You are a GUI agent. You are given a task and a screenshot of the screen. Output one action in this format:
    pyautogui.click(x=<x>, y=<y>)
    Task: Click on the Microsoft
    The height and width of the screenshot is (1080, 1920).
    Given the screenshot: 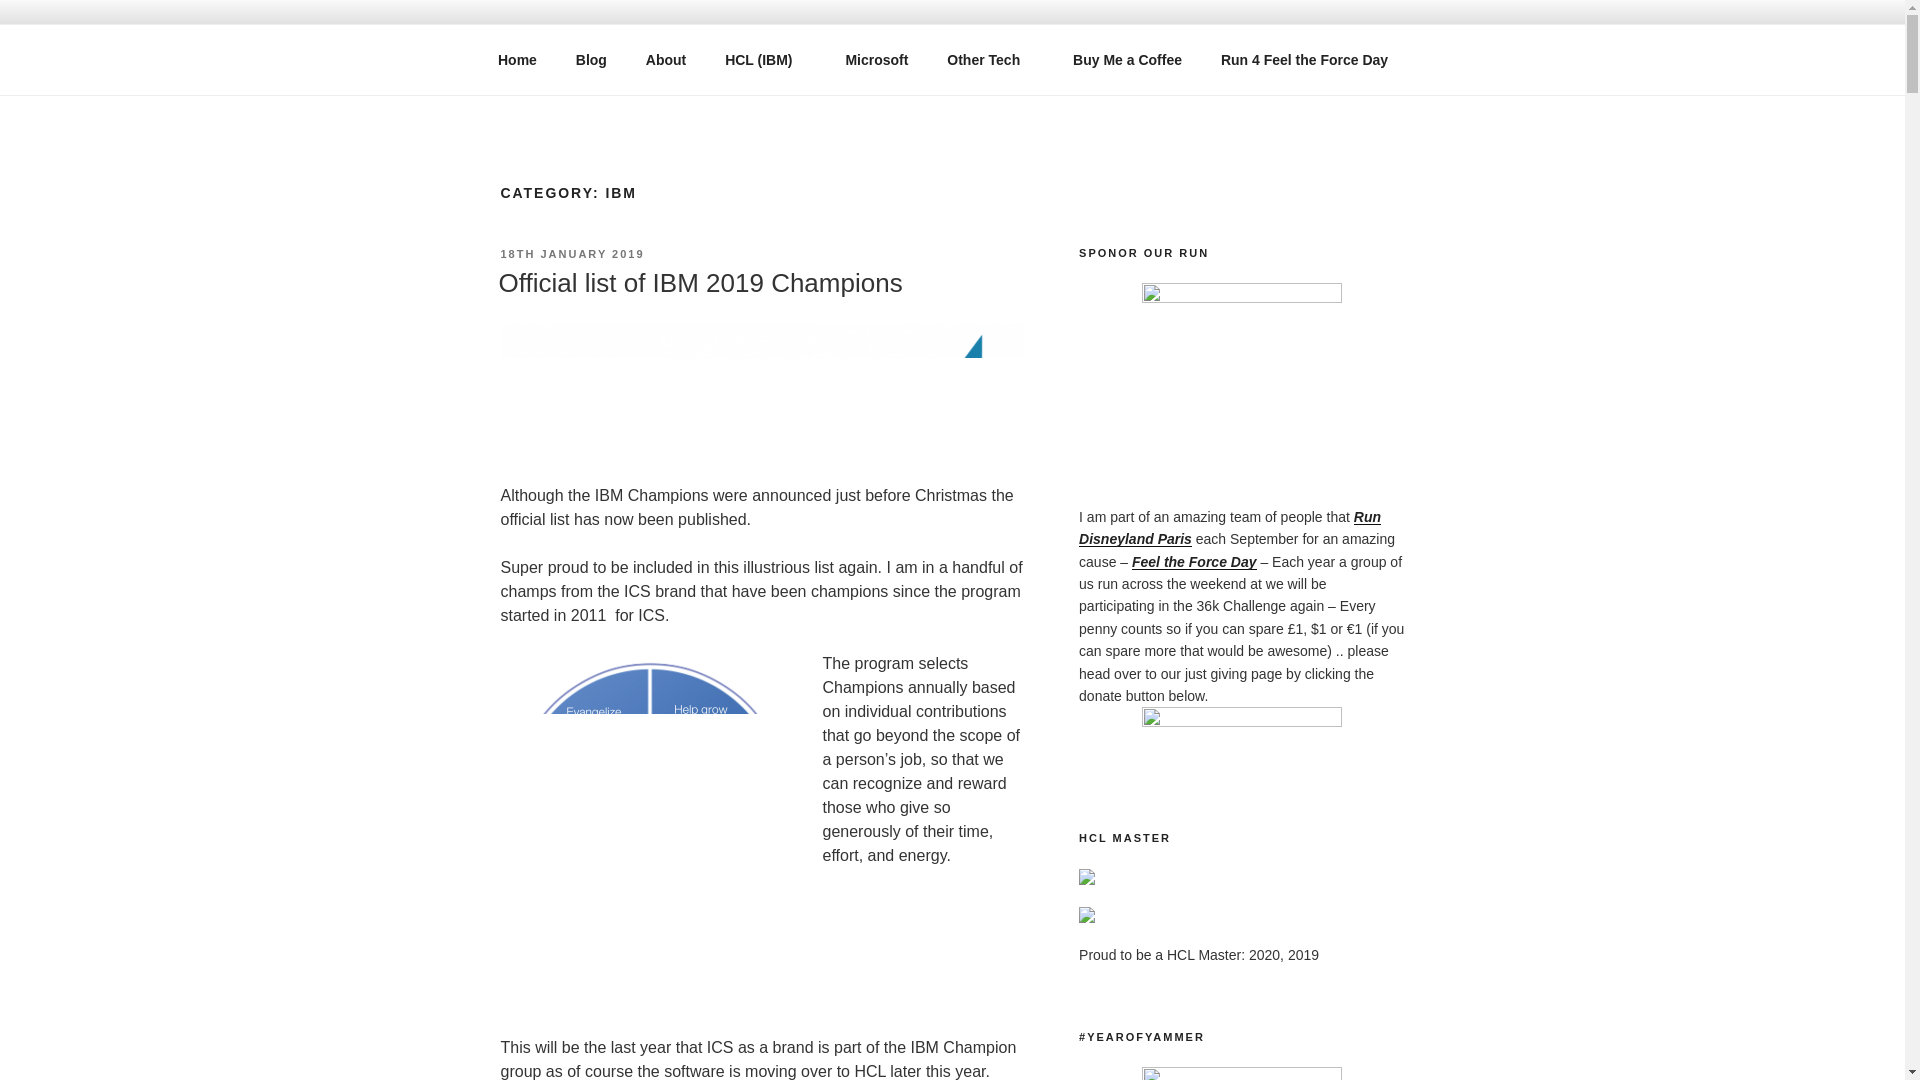 What is the action you would take?
    pyautogui.click(x=876, y=60)
    